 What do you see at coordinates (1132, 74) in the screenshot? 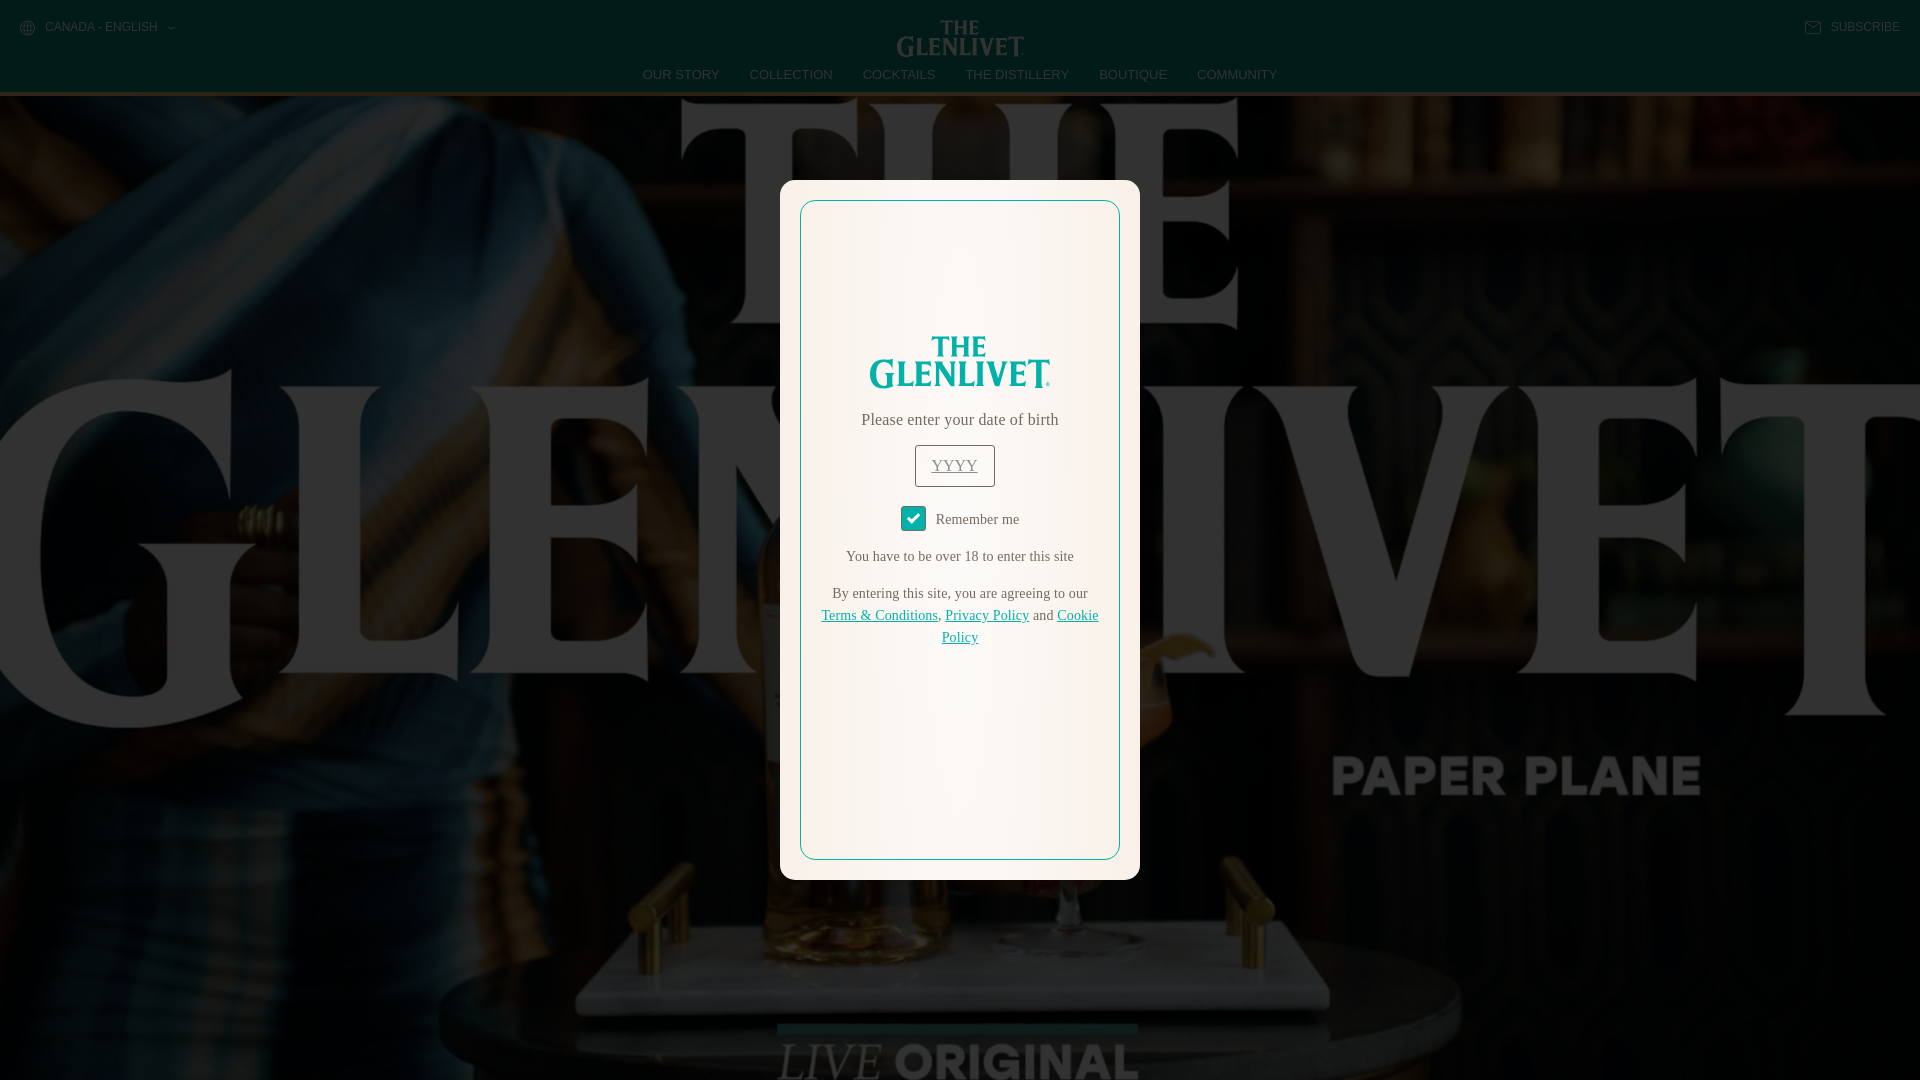
I see `BOUTIQUE` at bounding box center [1132, 74].